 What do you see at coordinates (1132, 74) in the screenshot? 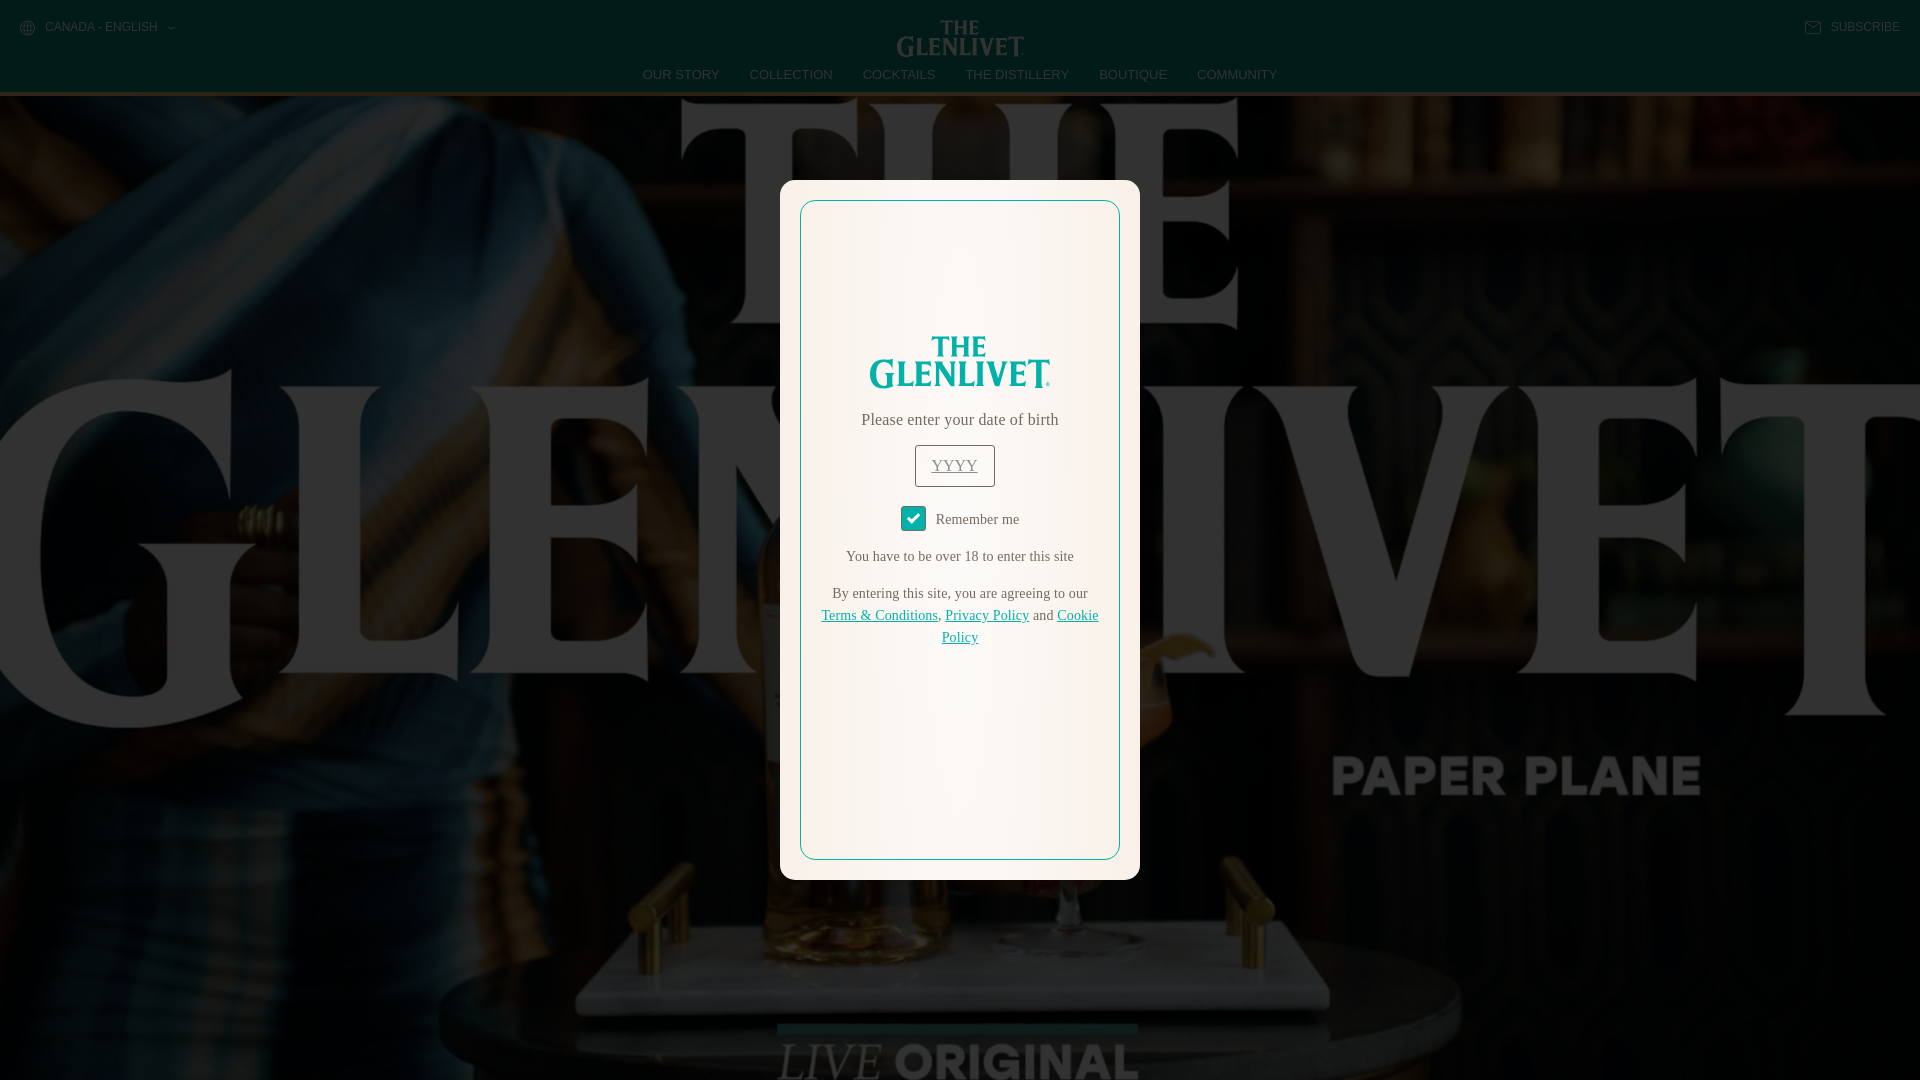
I see `BOUTIQUE` at bounding box center [1132, 74].